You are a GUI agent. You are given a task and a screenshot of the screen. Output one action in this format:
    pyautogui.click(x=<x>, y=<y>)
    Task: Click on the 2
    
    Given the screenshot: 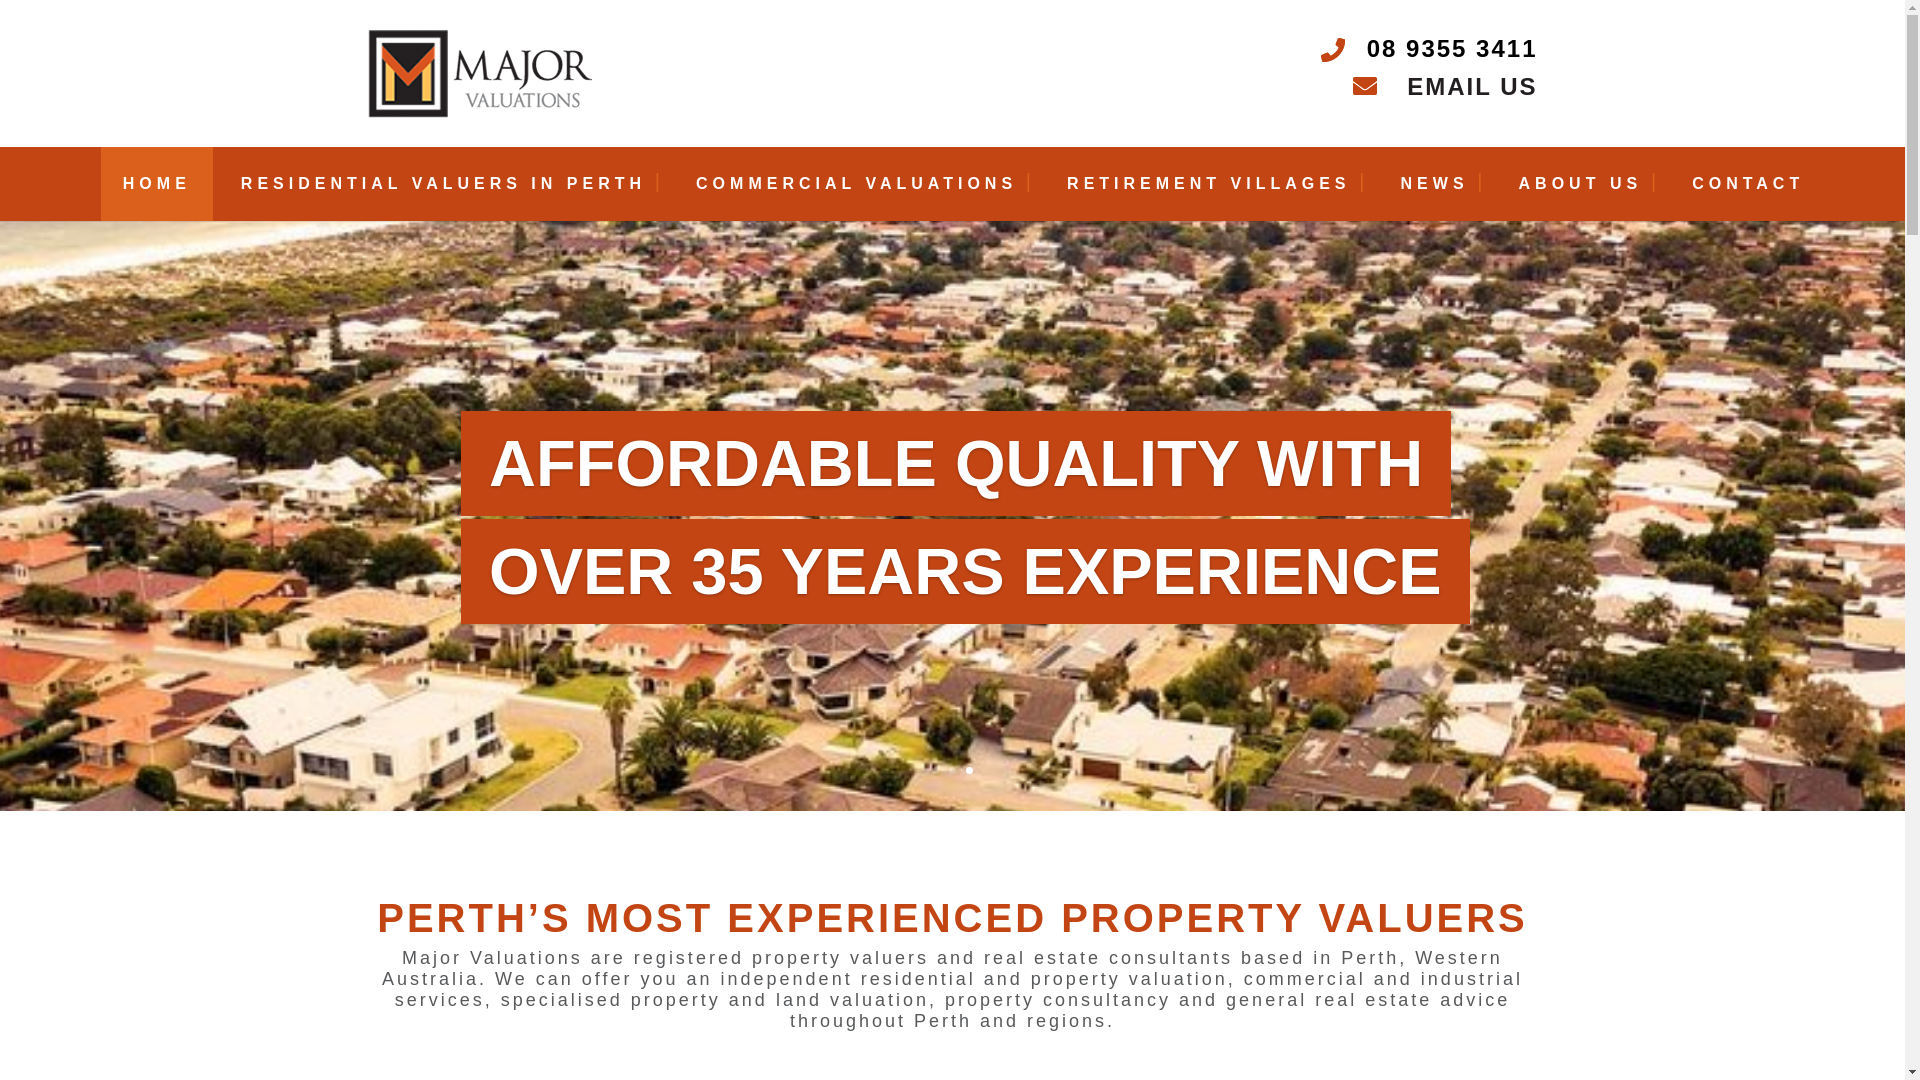 What is the action you would take?
    pyautogui.click(x=952, y=770)
    